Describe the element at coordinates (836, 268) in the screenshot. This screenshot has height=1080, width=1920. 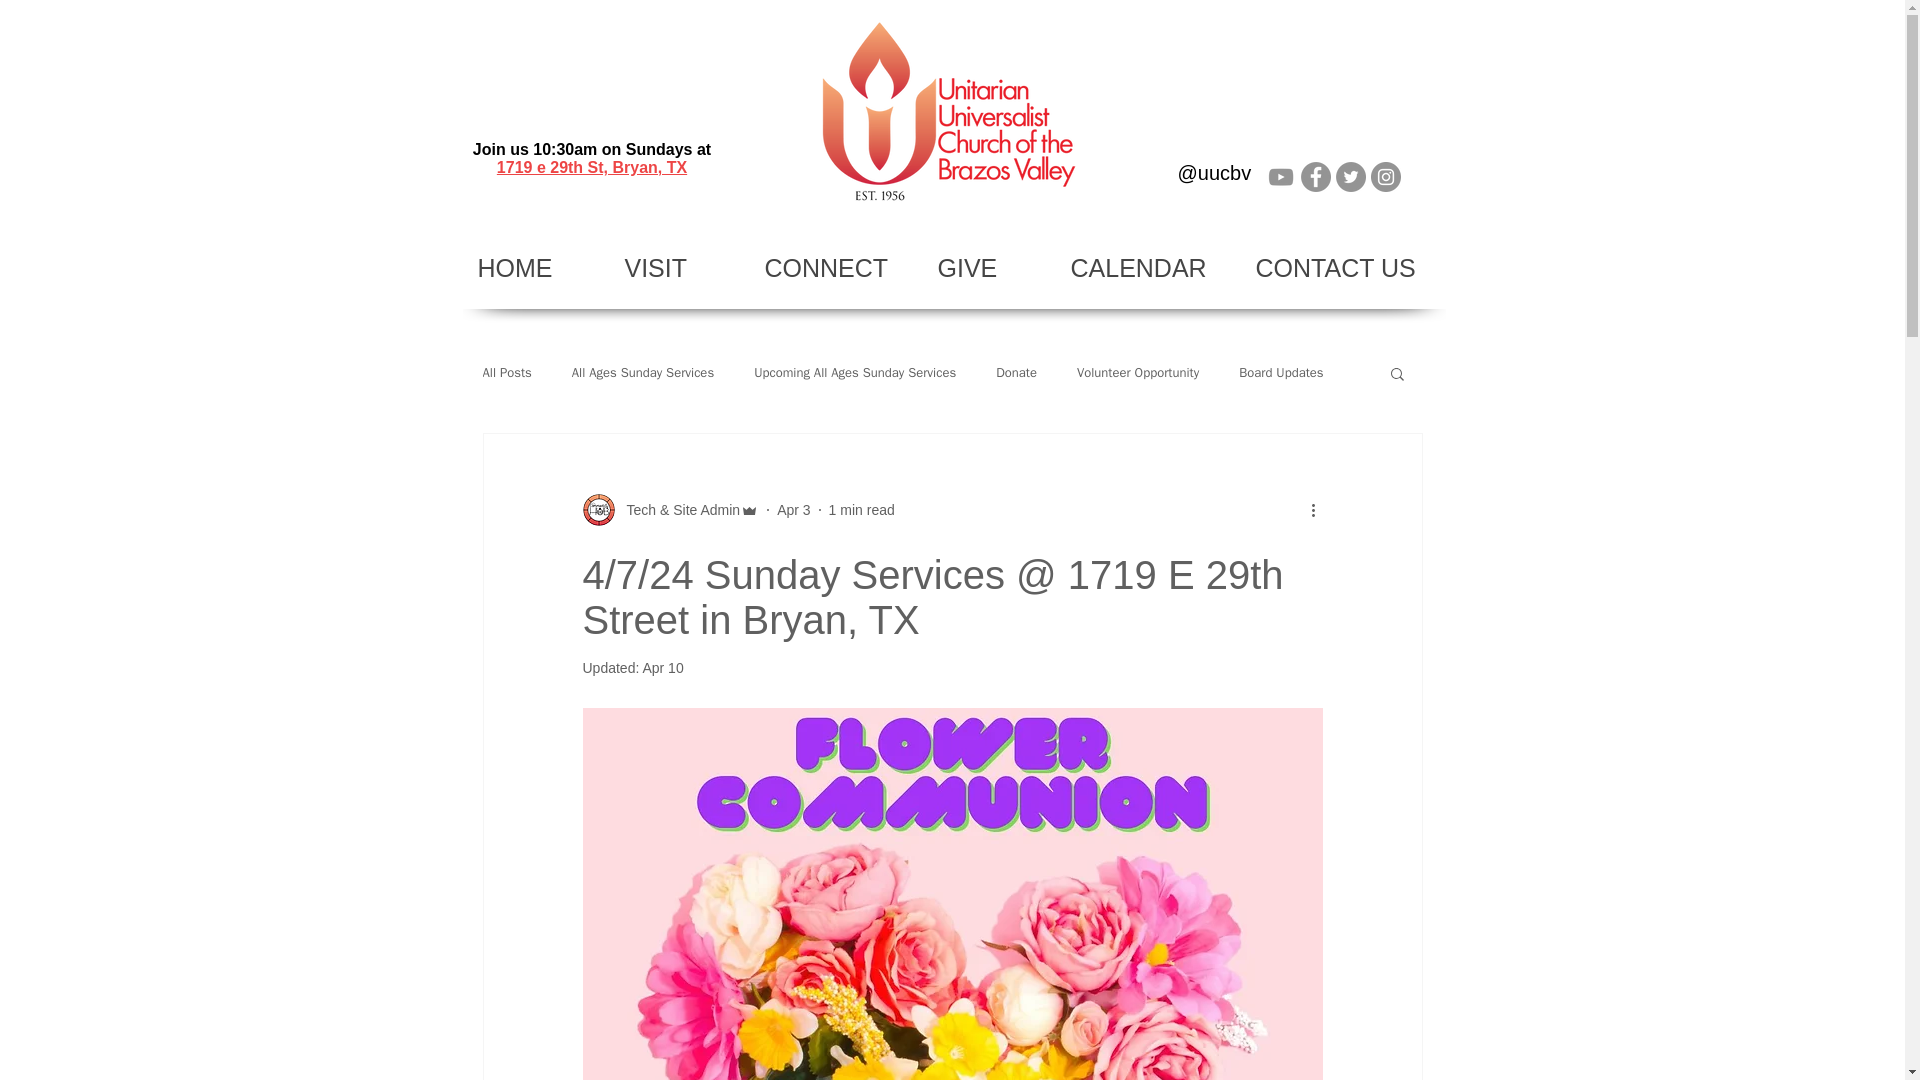
I see `CONNECT` at that location.